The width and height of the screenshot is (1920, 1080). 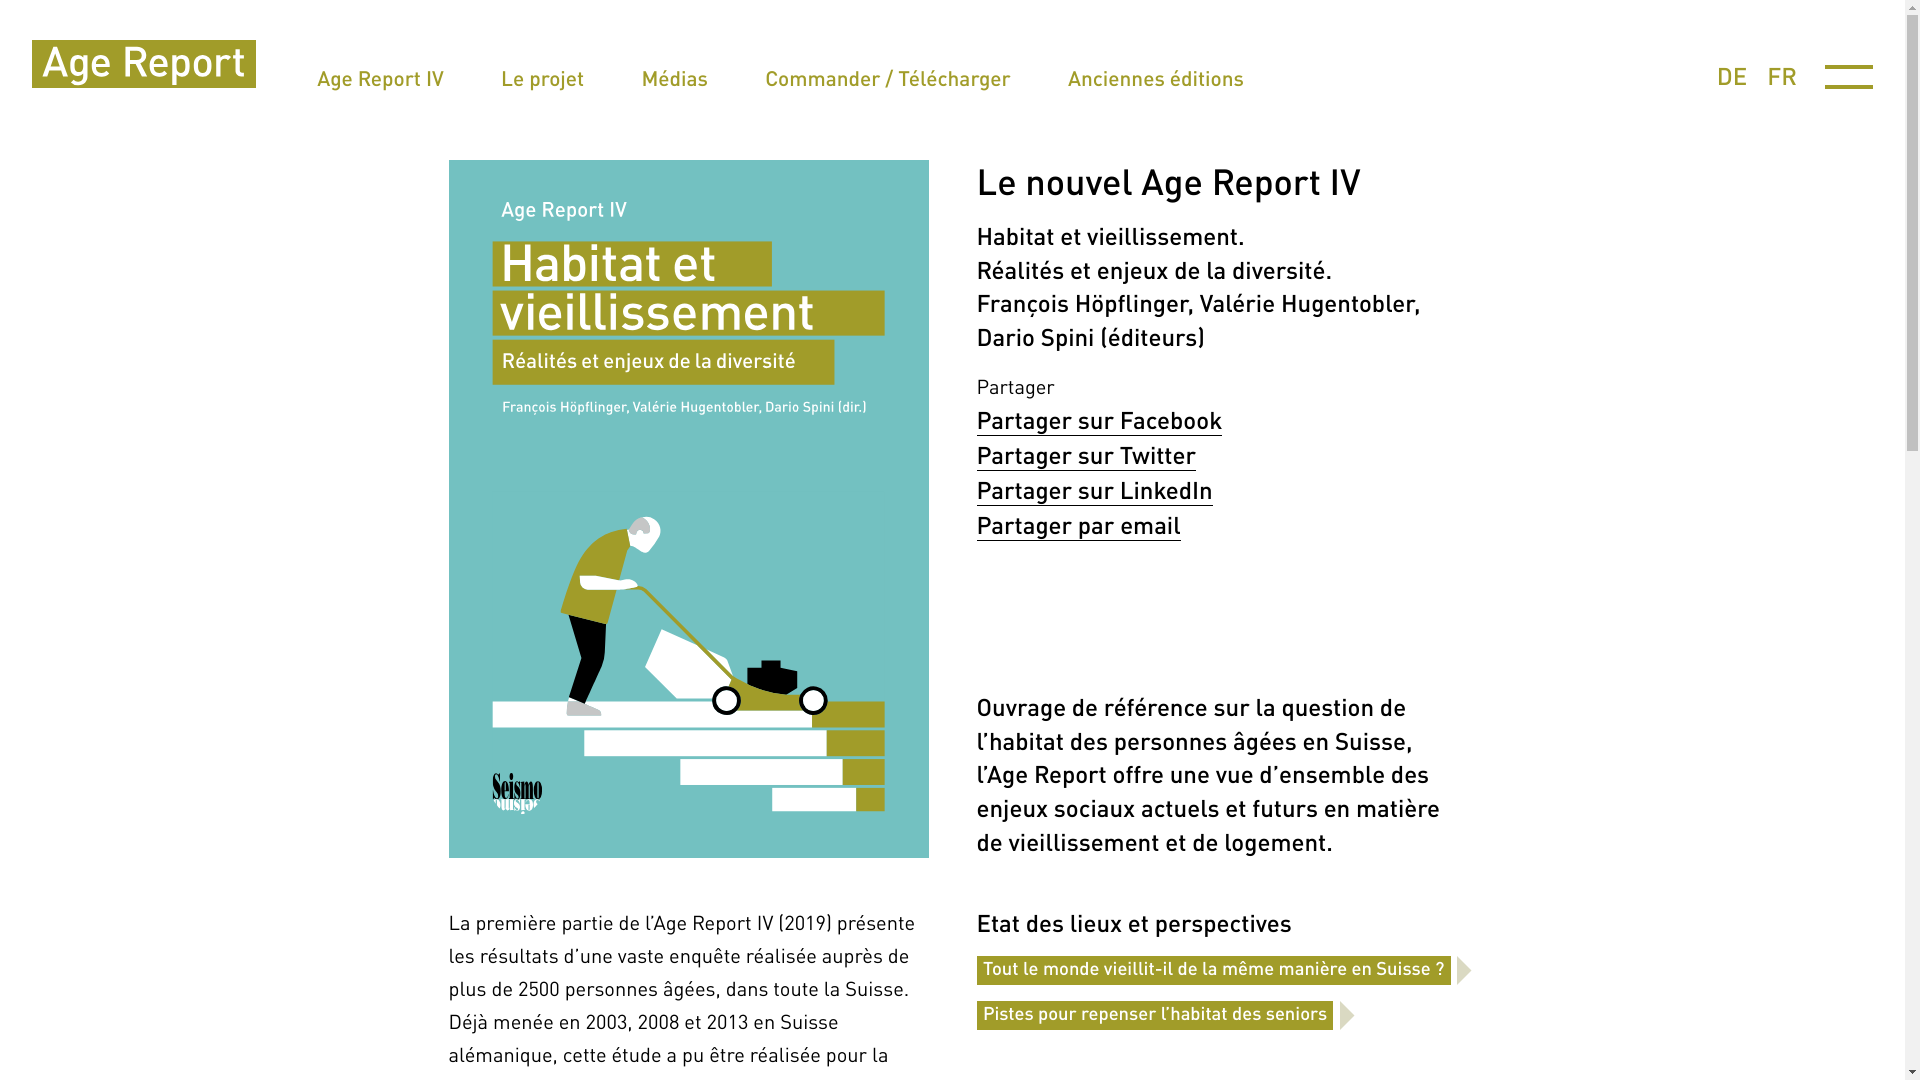 I want to click on DE, so click(x=1732, y=76).